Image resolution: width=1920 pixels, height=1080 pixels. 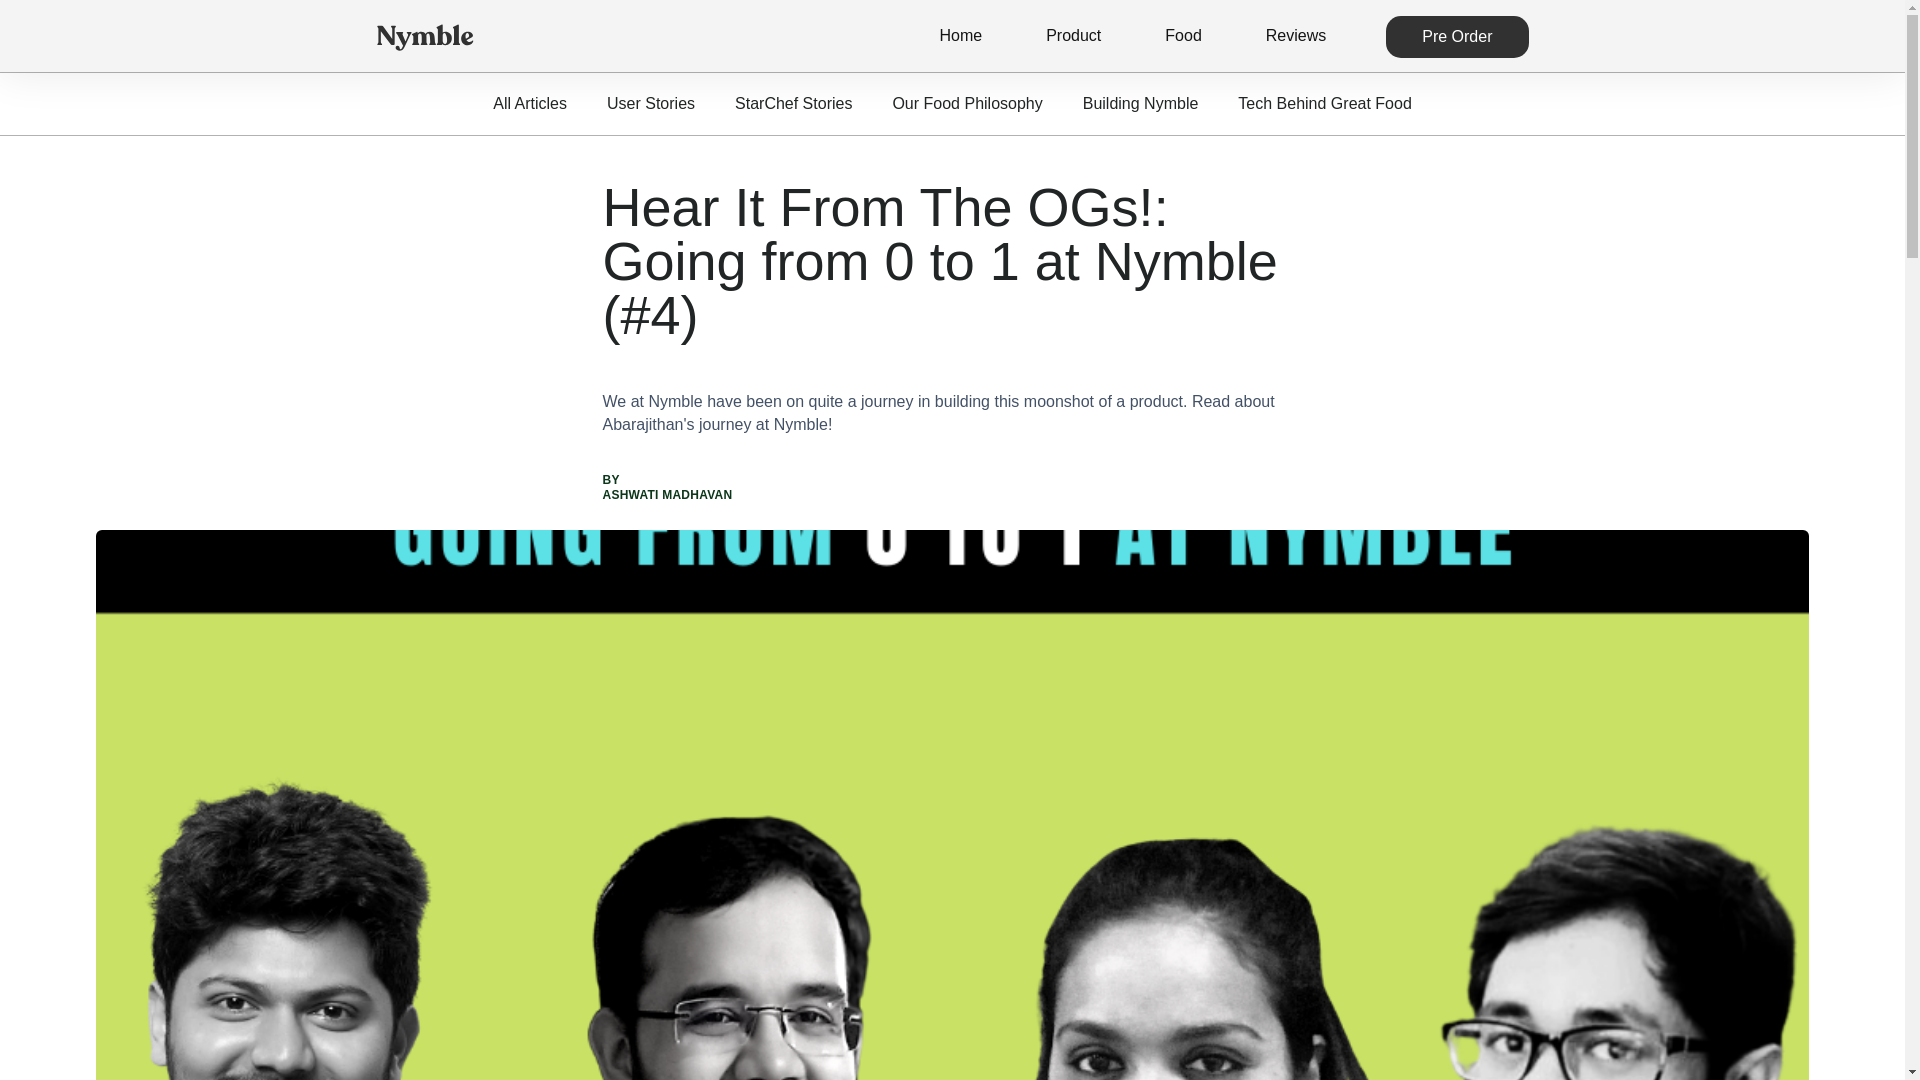 I want to click on Pre Order, so click(x=1457, y=37).